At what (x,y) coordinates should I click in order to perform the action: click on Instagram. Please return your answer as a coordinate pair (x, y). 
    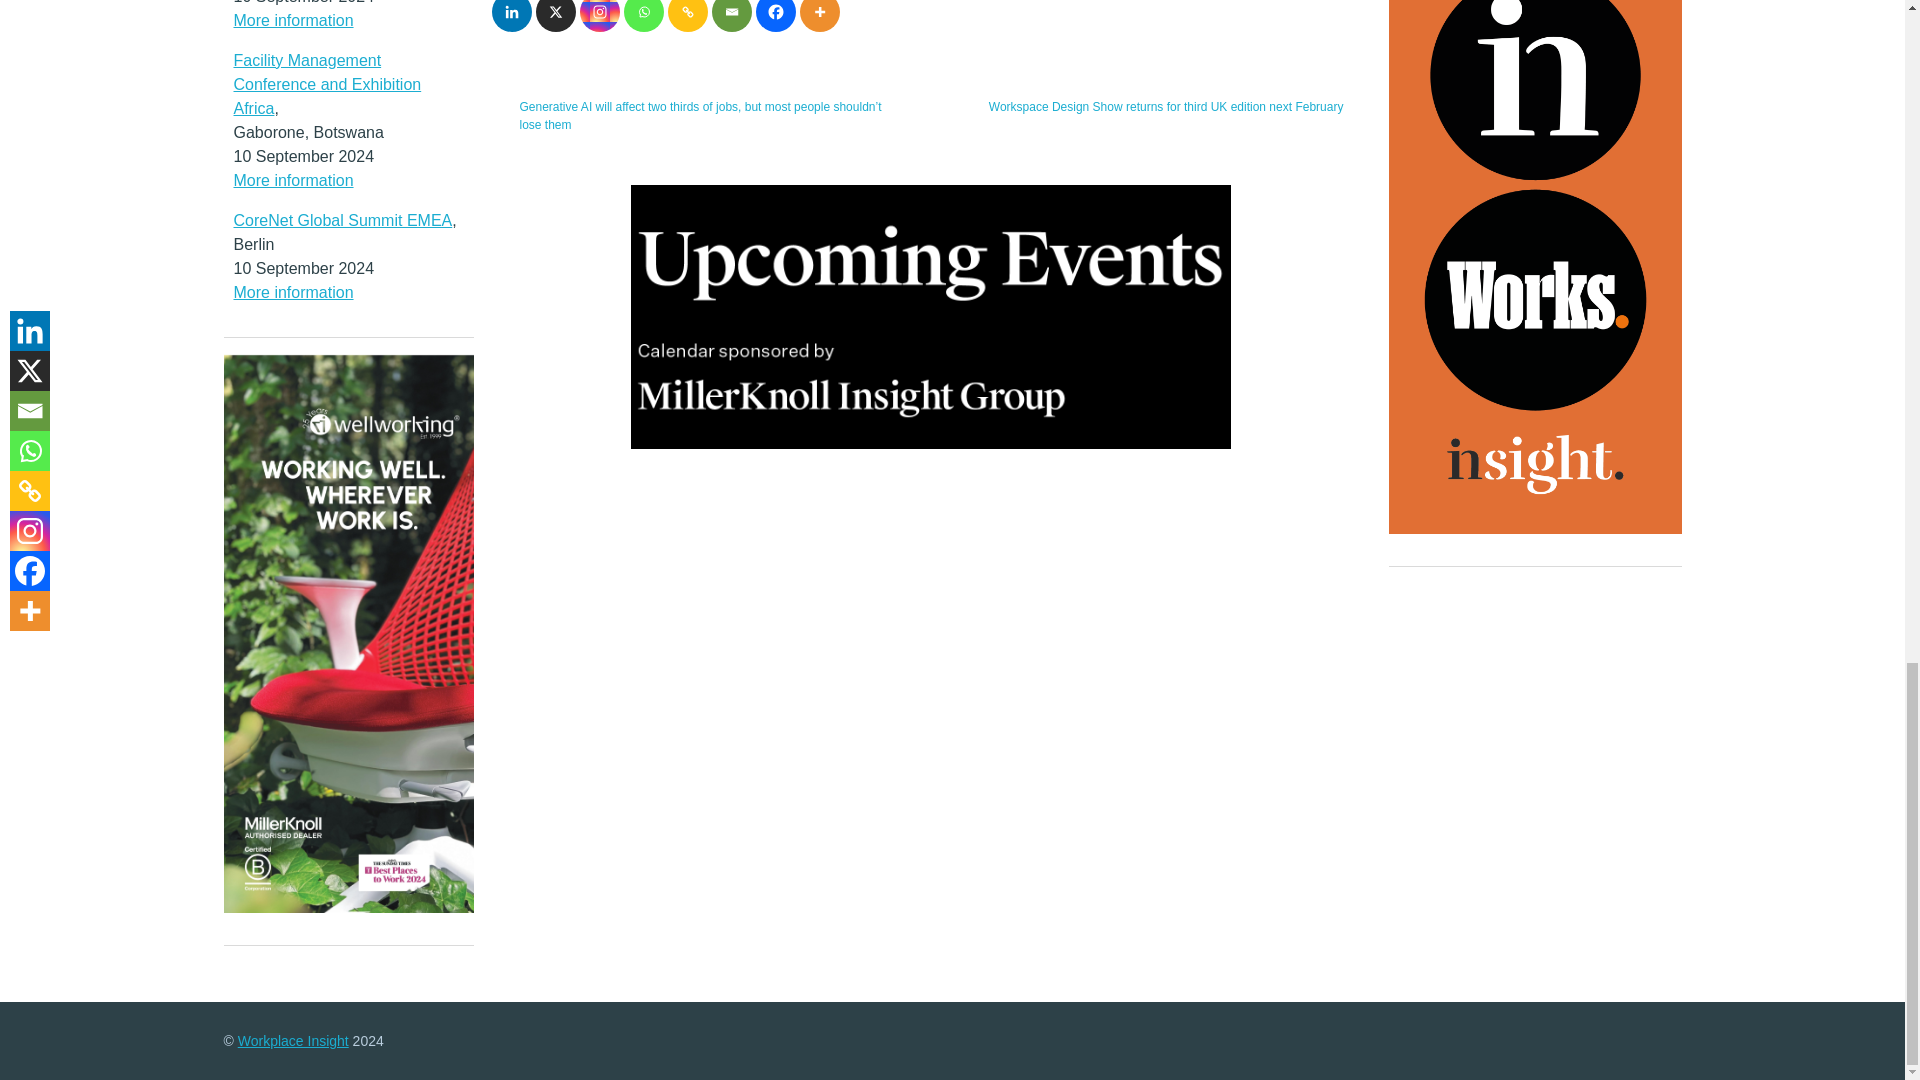
    Looking at the image, I should click on (600, 16).